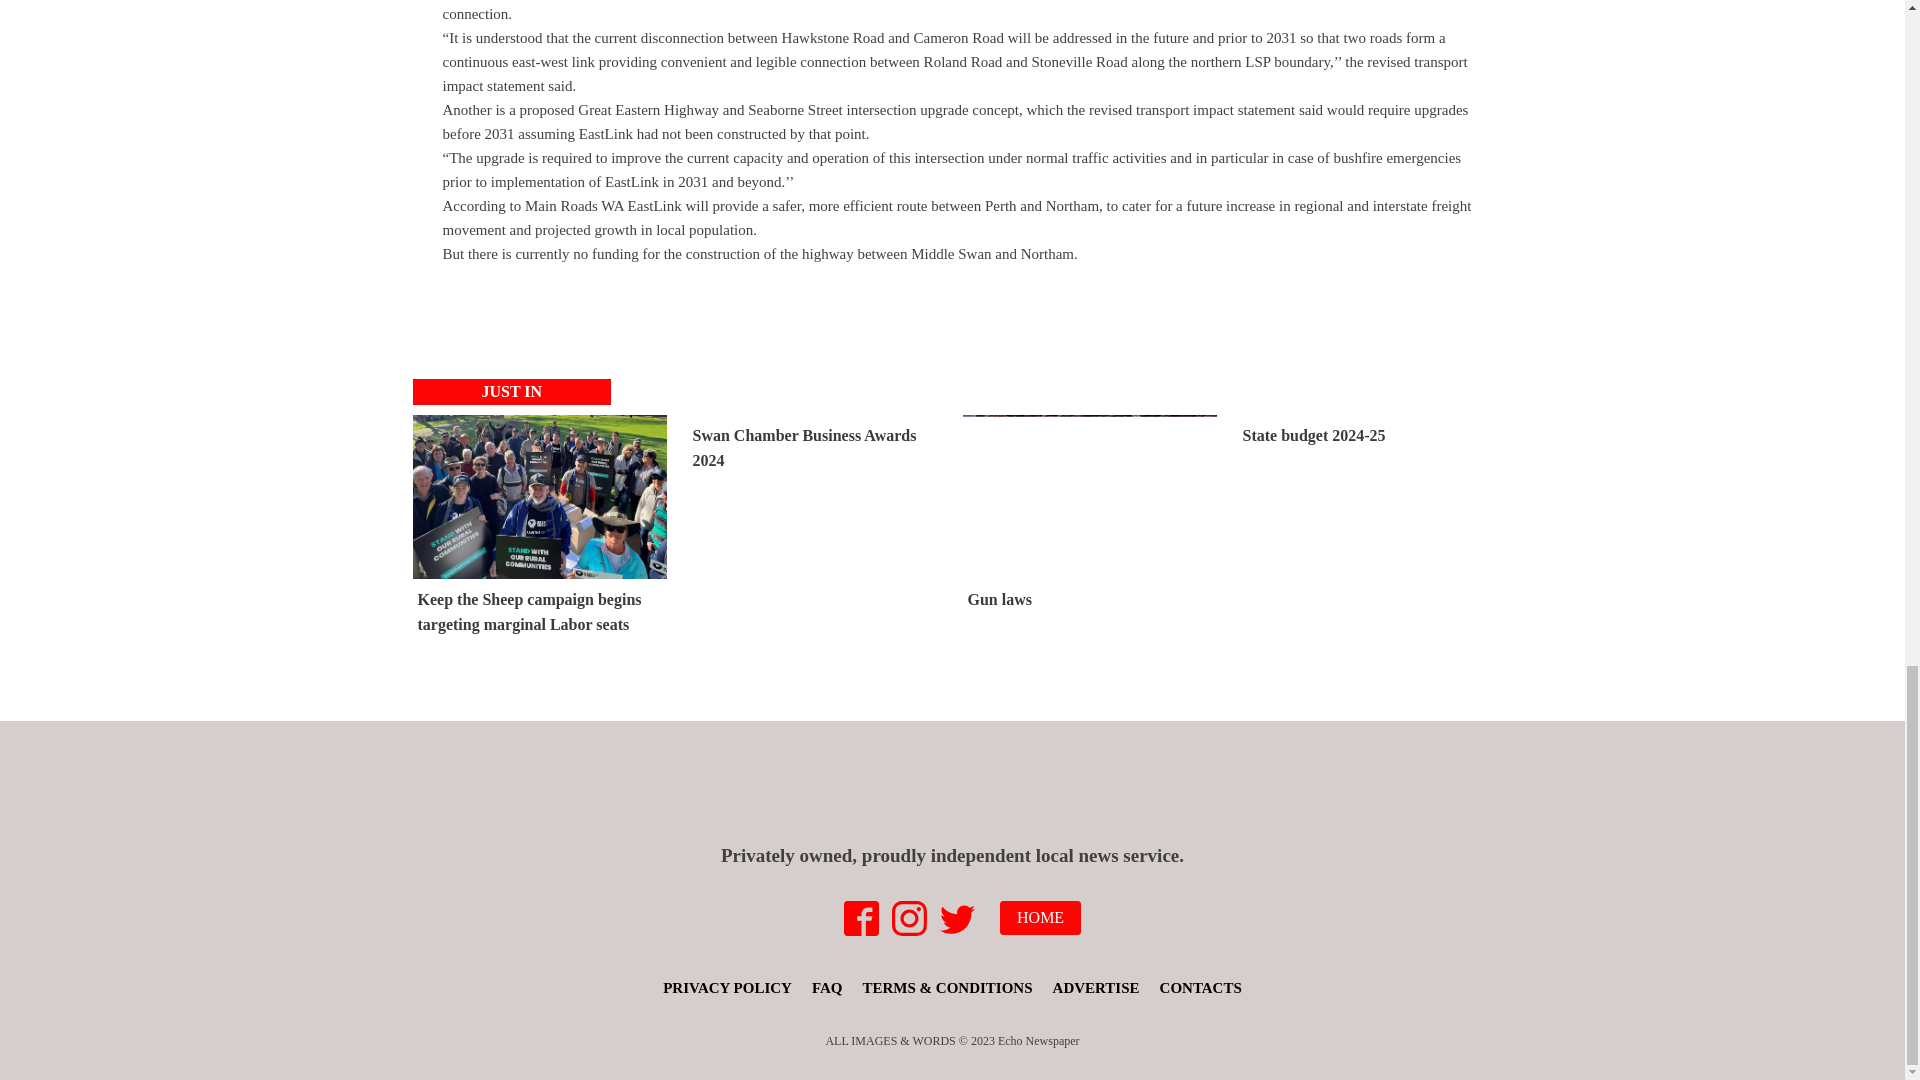 This screenshot has height=1080, width=1920. Describe the element at coordinates (1040, 918) in the screenshot. I see `HOME` at that location.